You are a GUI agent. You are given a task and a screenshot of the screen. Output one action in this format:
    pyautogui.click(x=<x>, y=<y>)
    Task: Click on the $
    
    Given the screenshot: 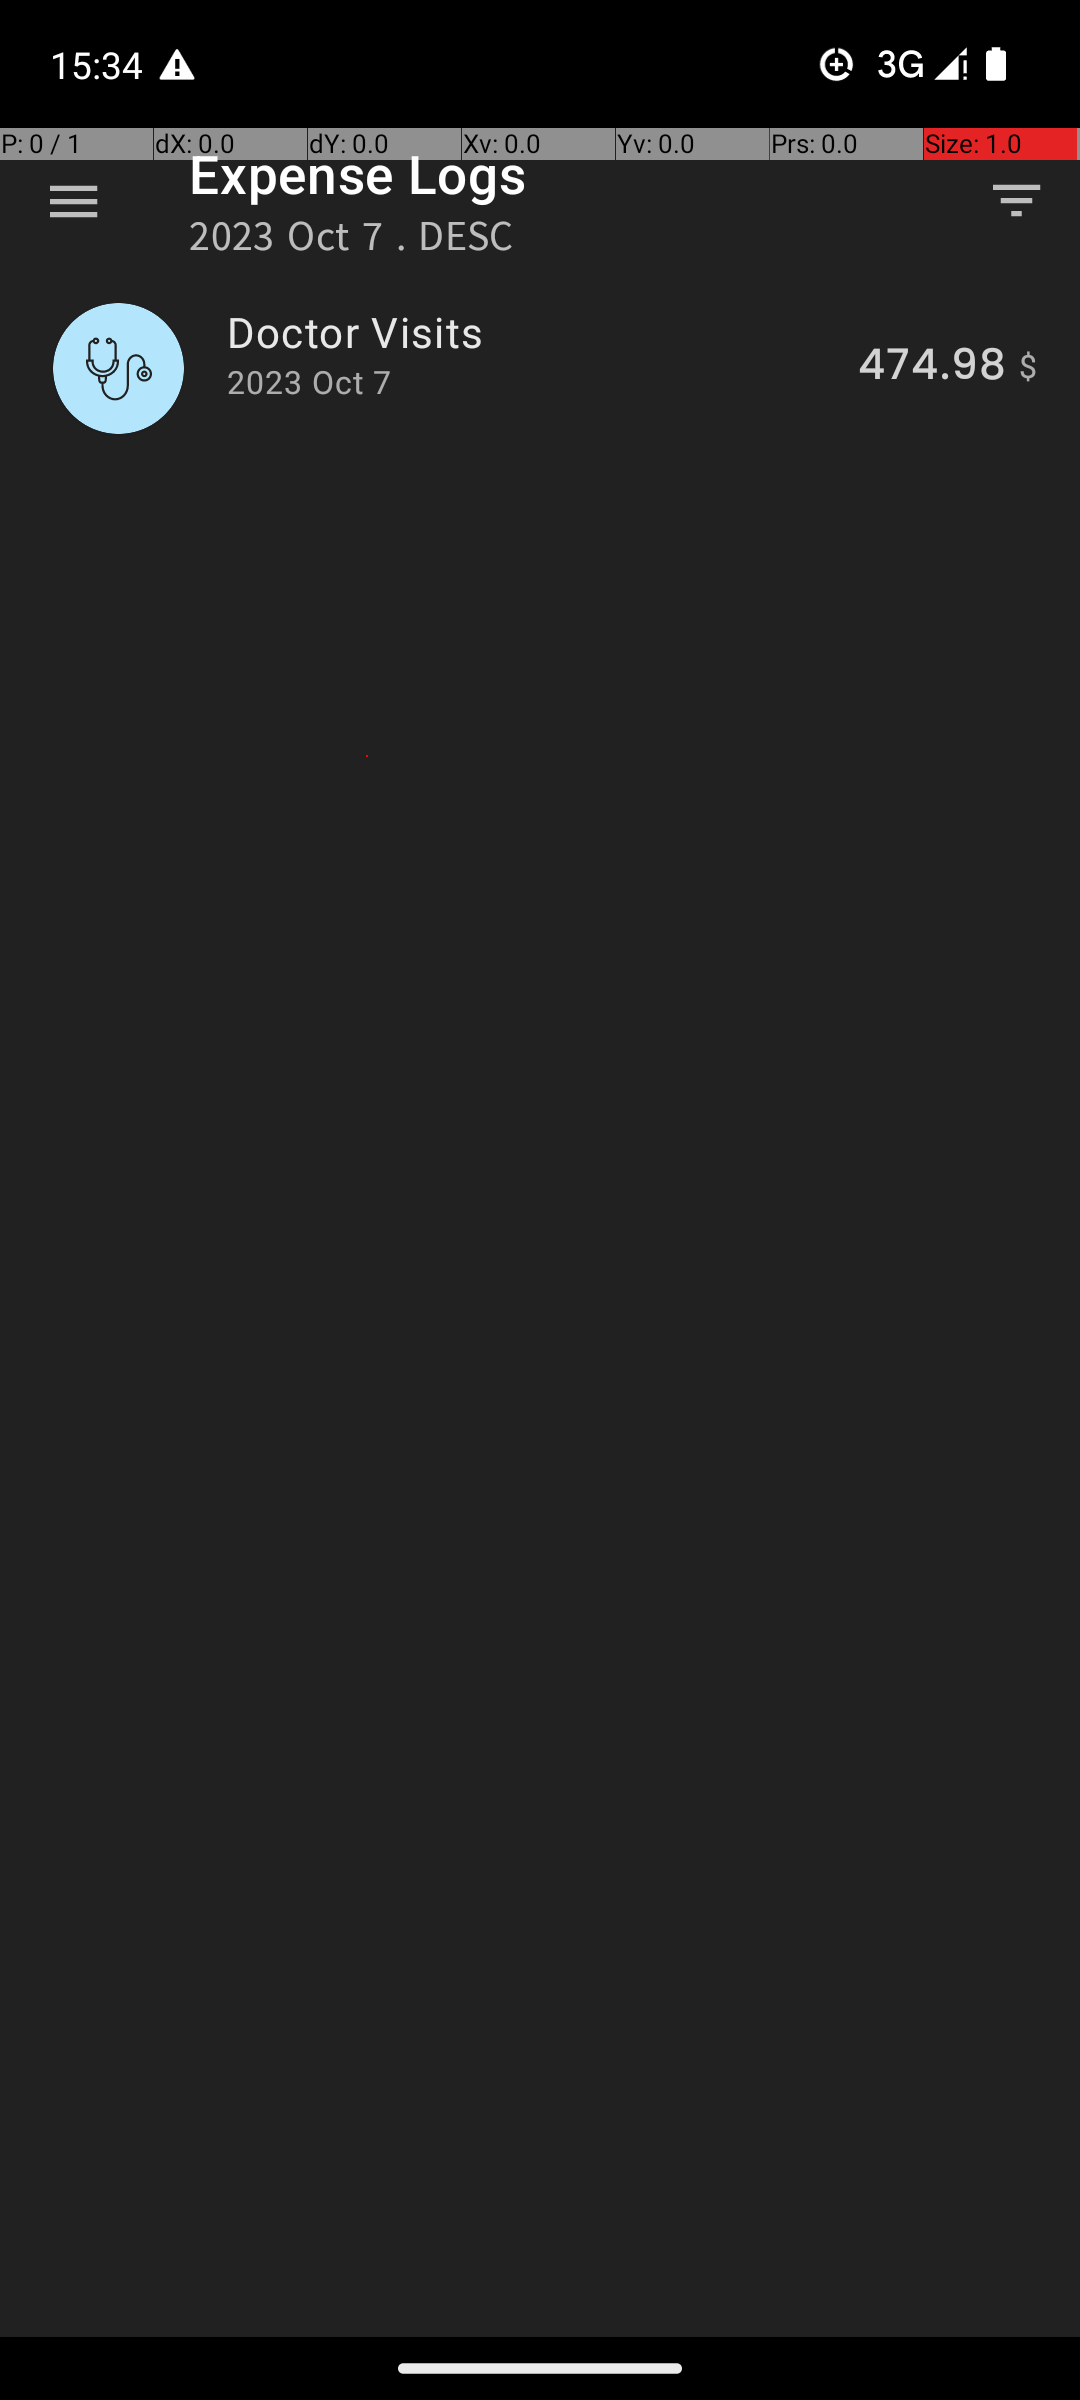 What is the action you would take?
    pyautogui.click(x=1028, y=368)
    